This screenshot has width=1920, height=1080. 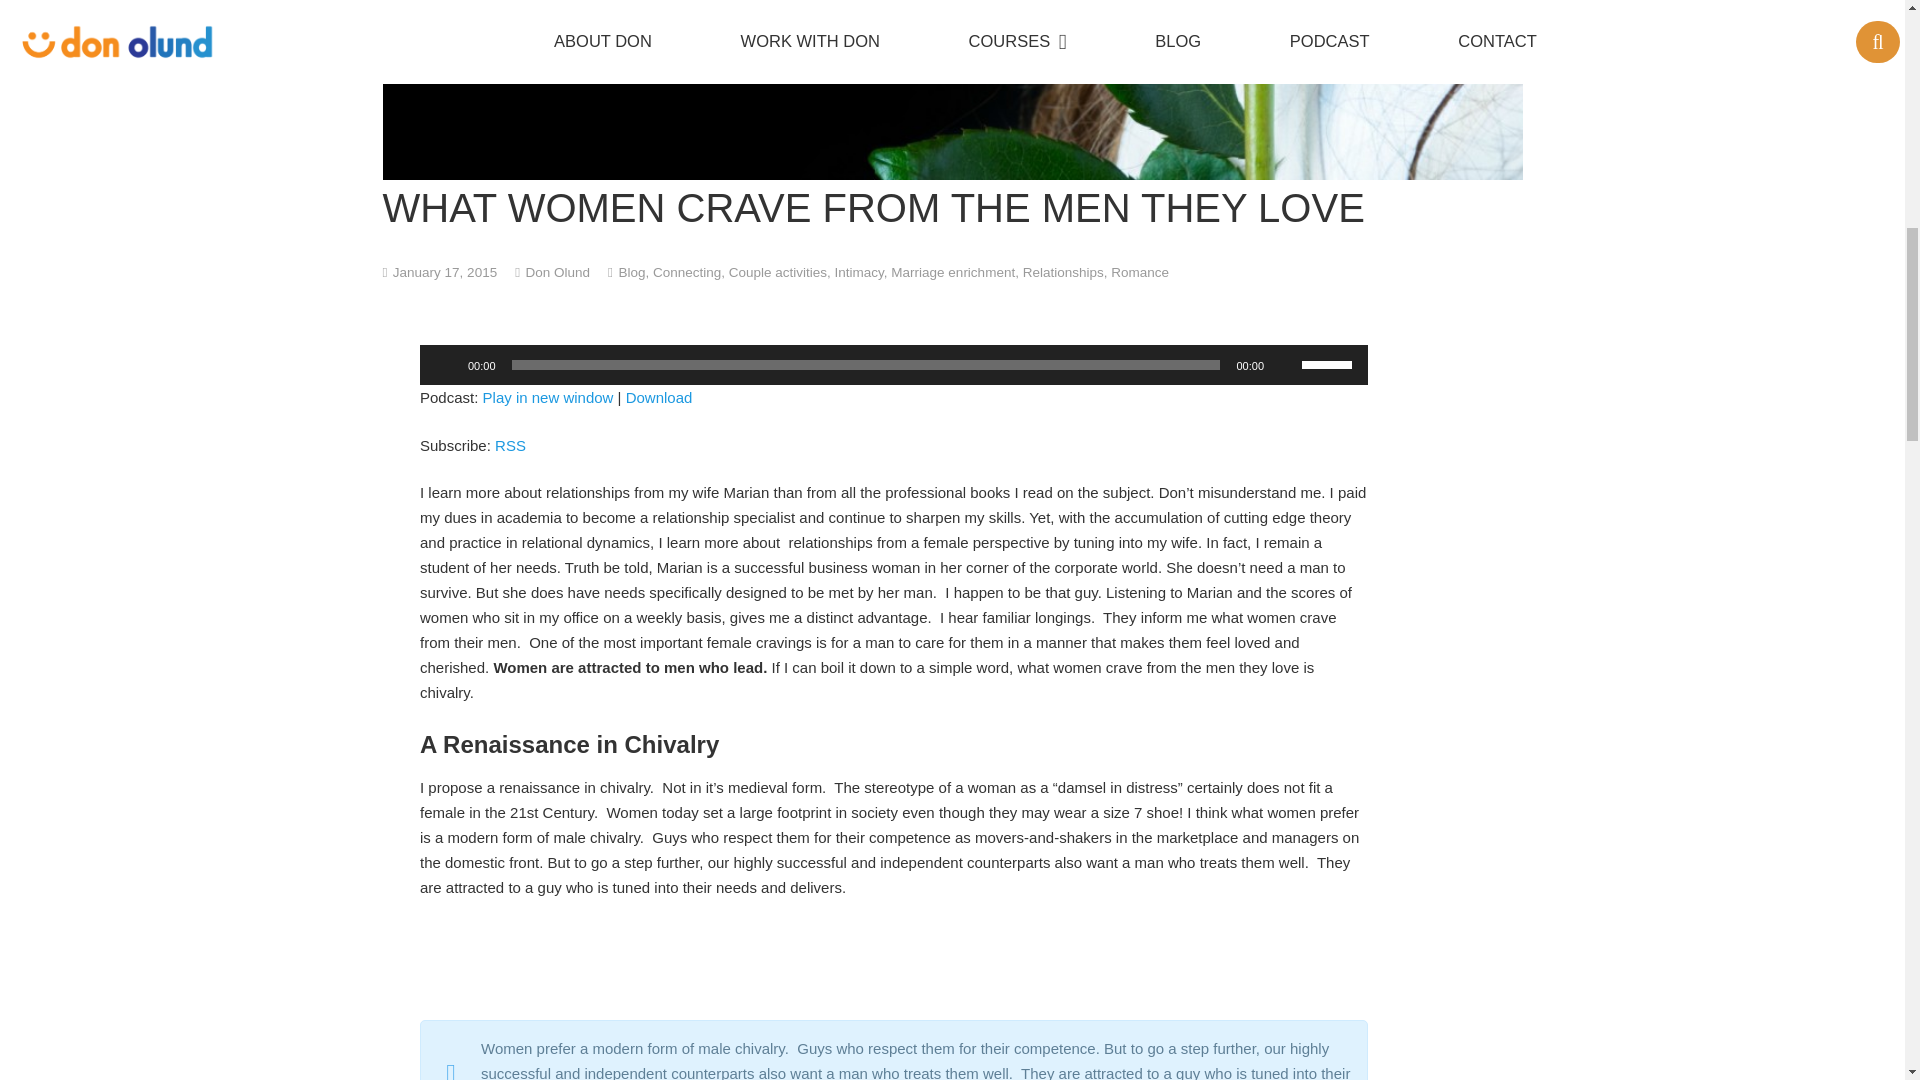 What do you see at coordinates (1140, 272) in the screenshot?
I see `Romance` at bounding box center [1140, 272].